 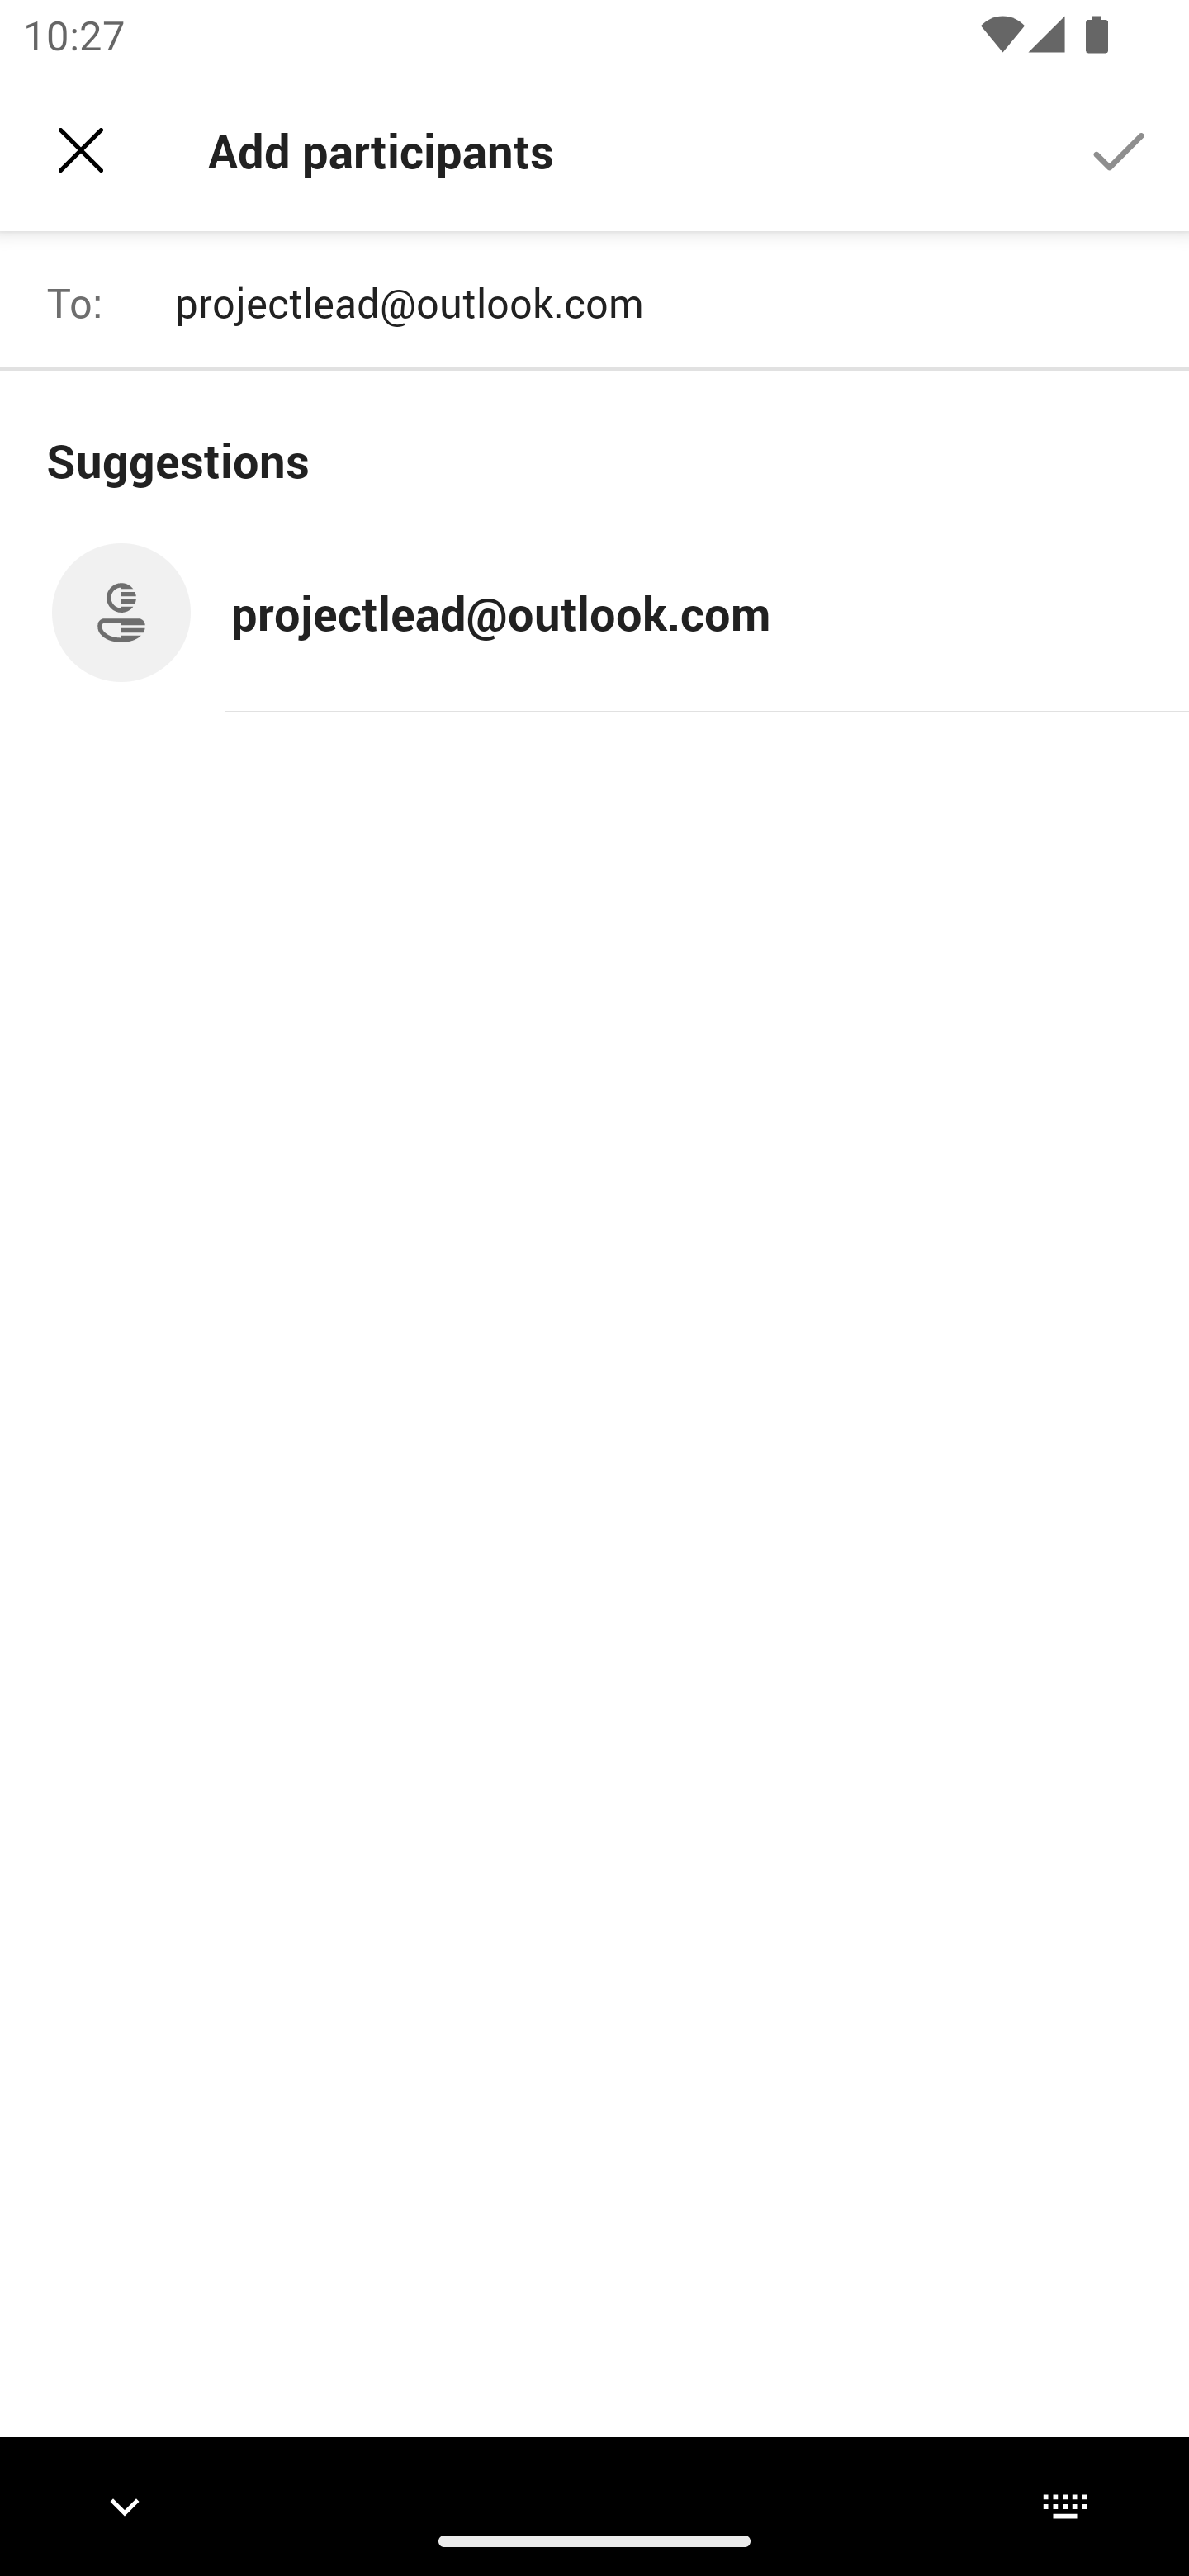 I want to click on Add users Type a name or email, so click(x=669, y=302).